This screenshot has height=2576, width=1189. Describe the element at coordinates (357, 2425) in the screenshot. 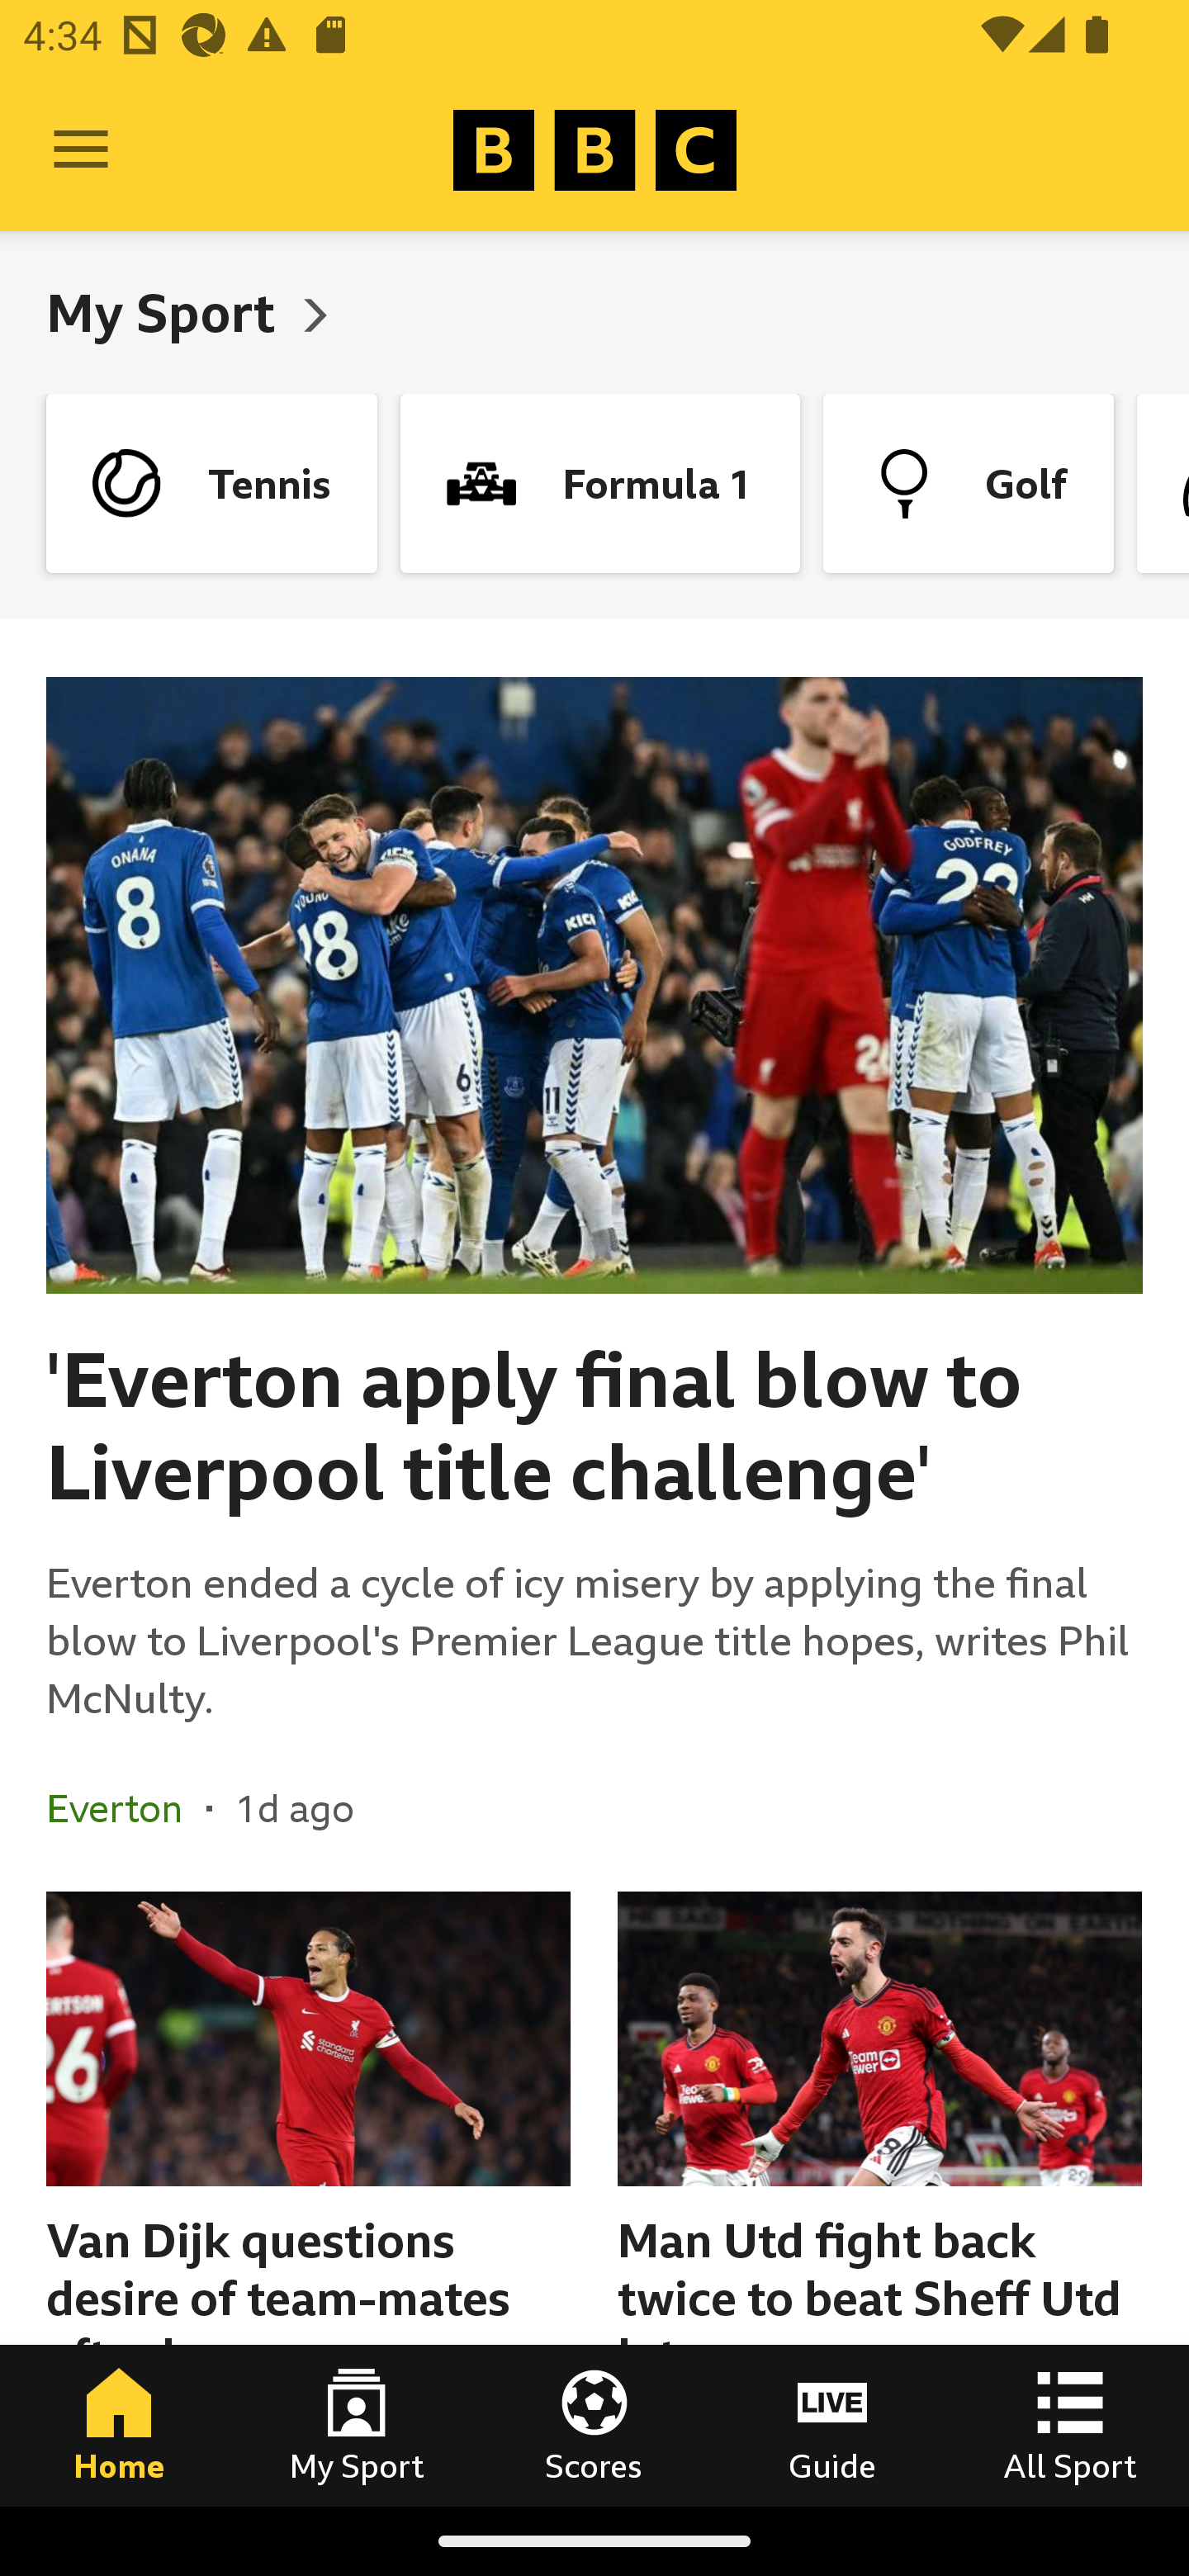

I see `My Sport` at that location.